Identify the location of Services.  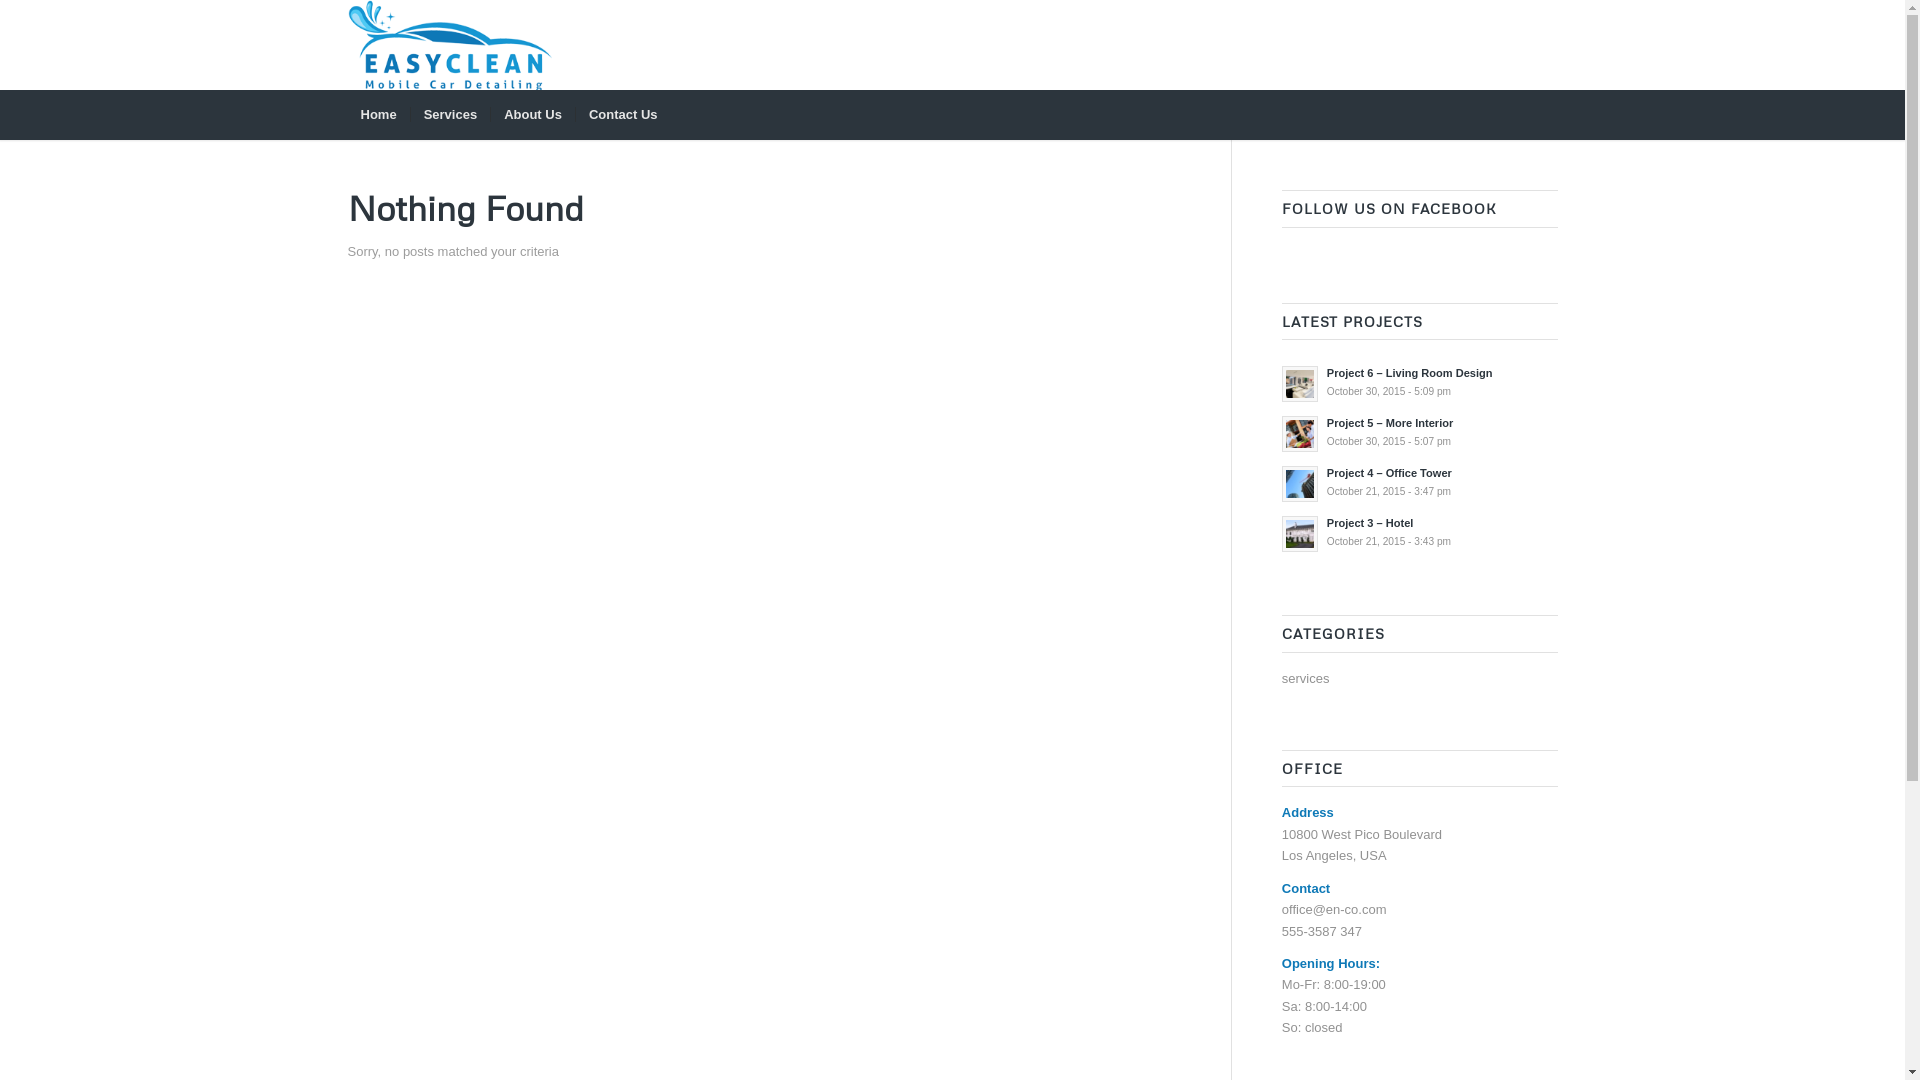
(450, 115).